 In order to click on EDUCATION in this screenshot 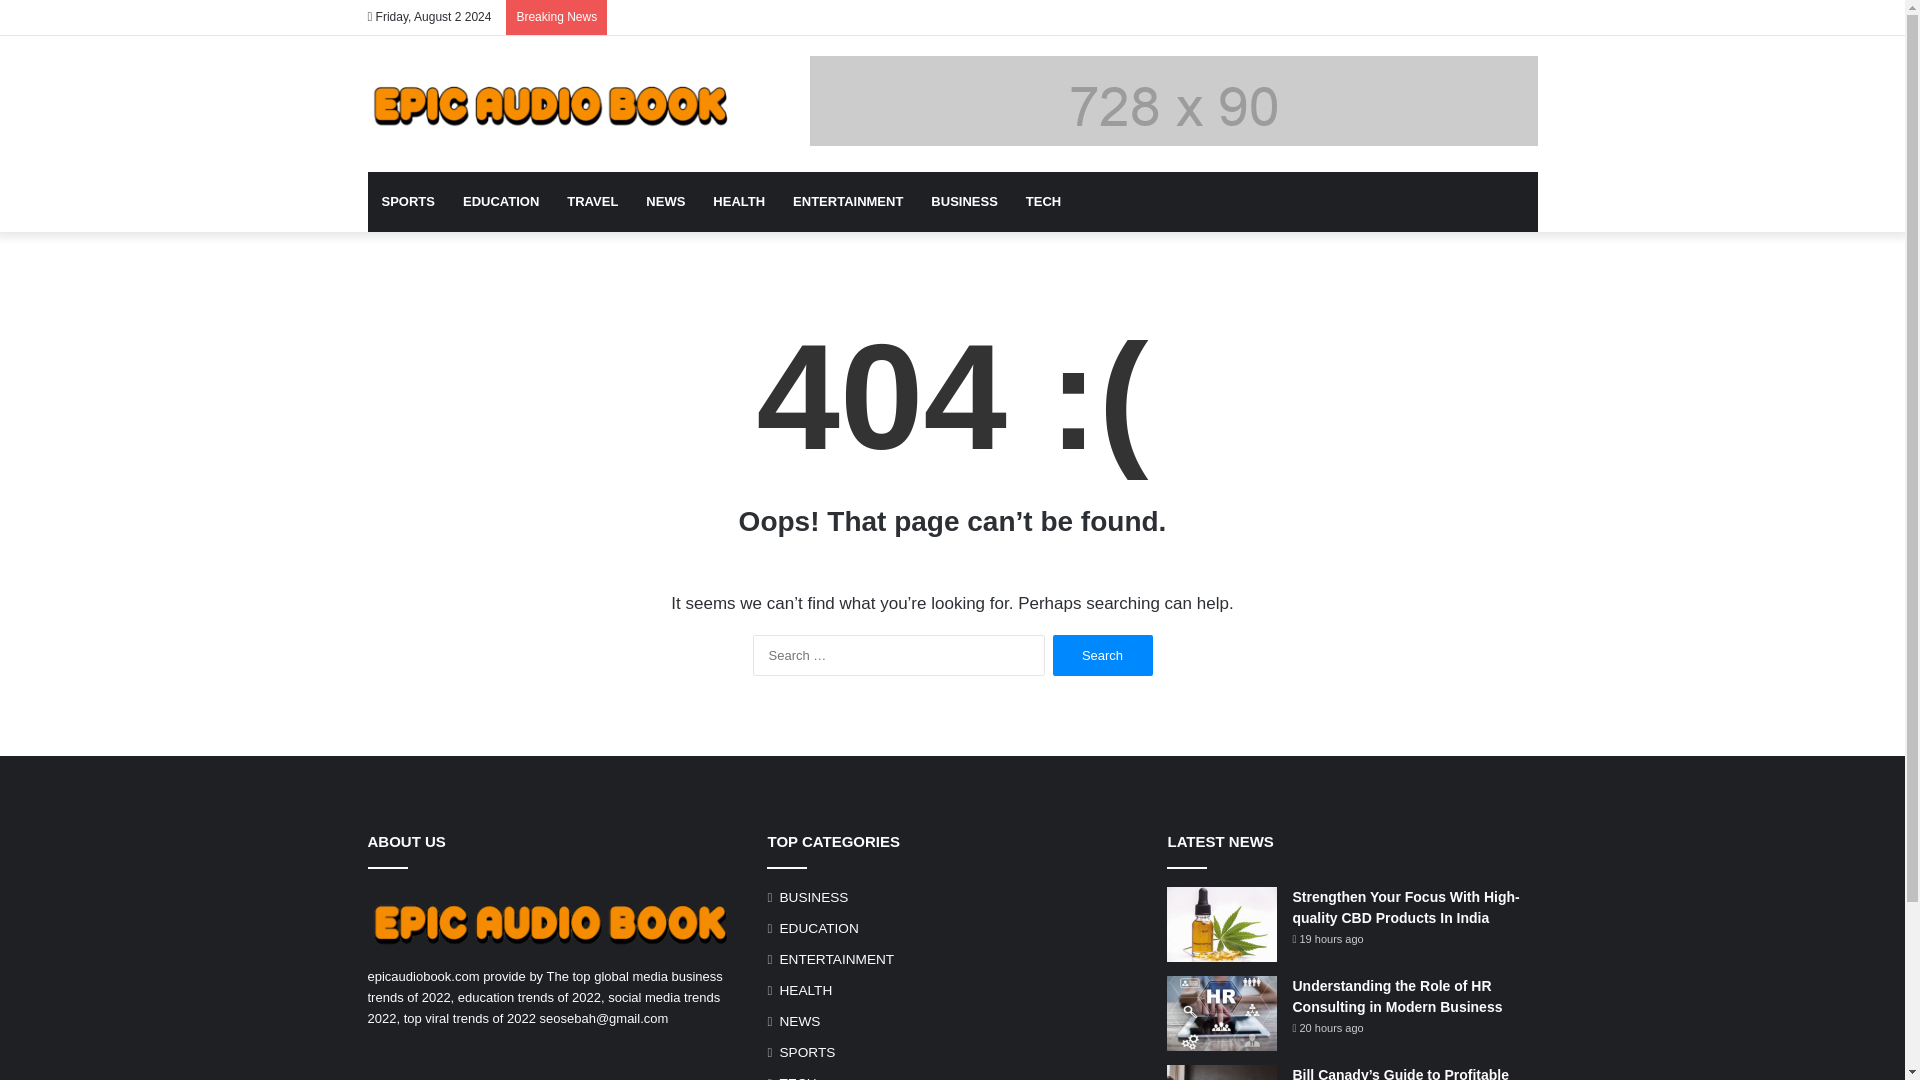, I will do `click(818, 928)`.